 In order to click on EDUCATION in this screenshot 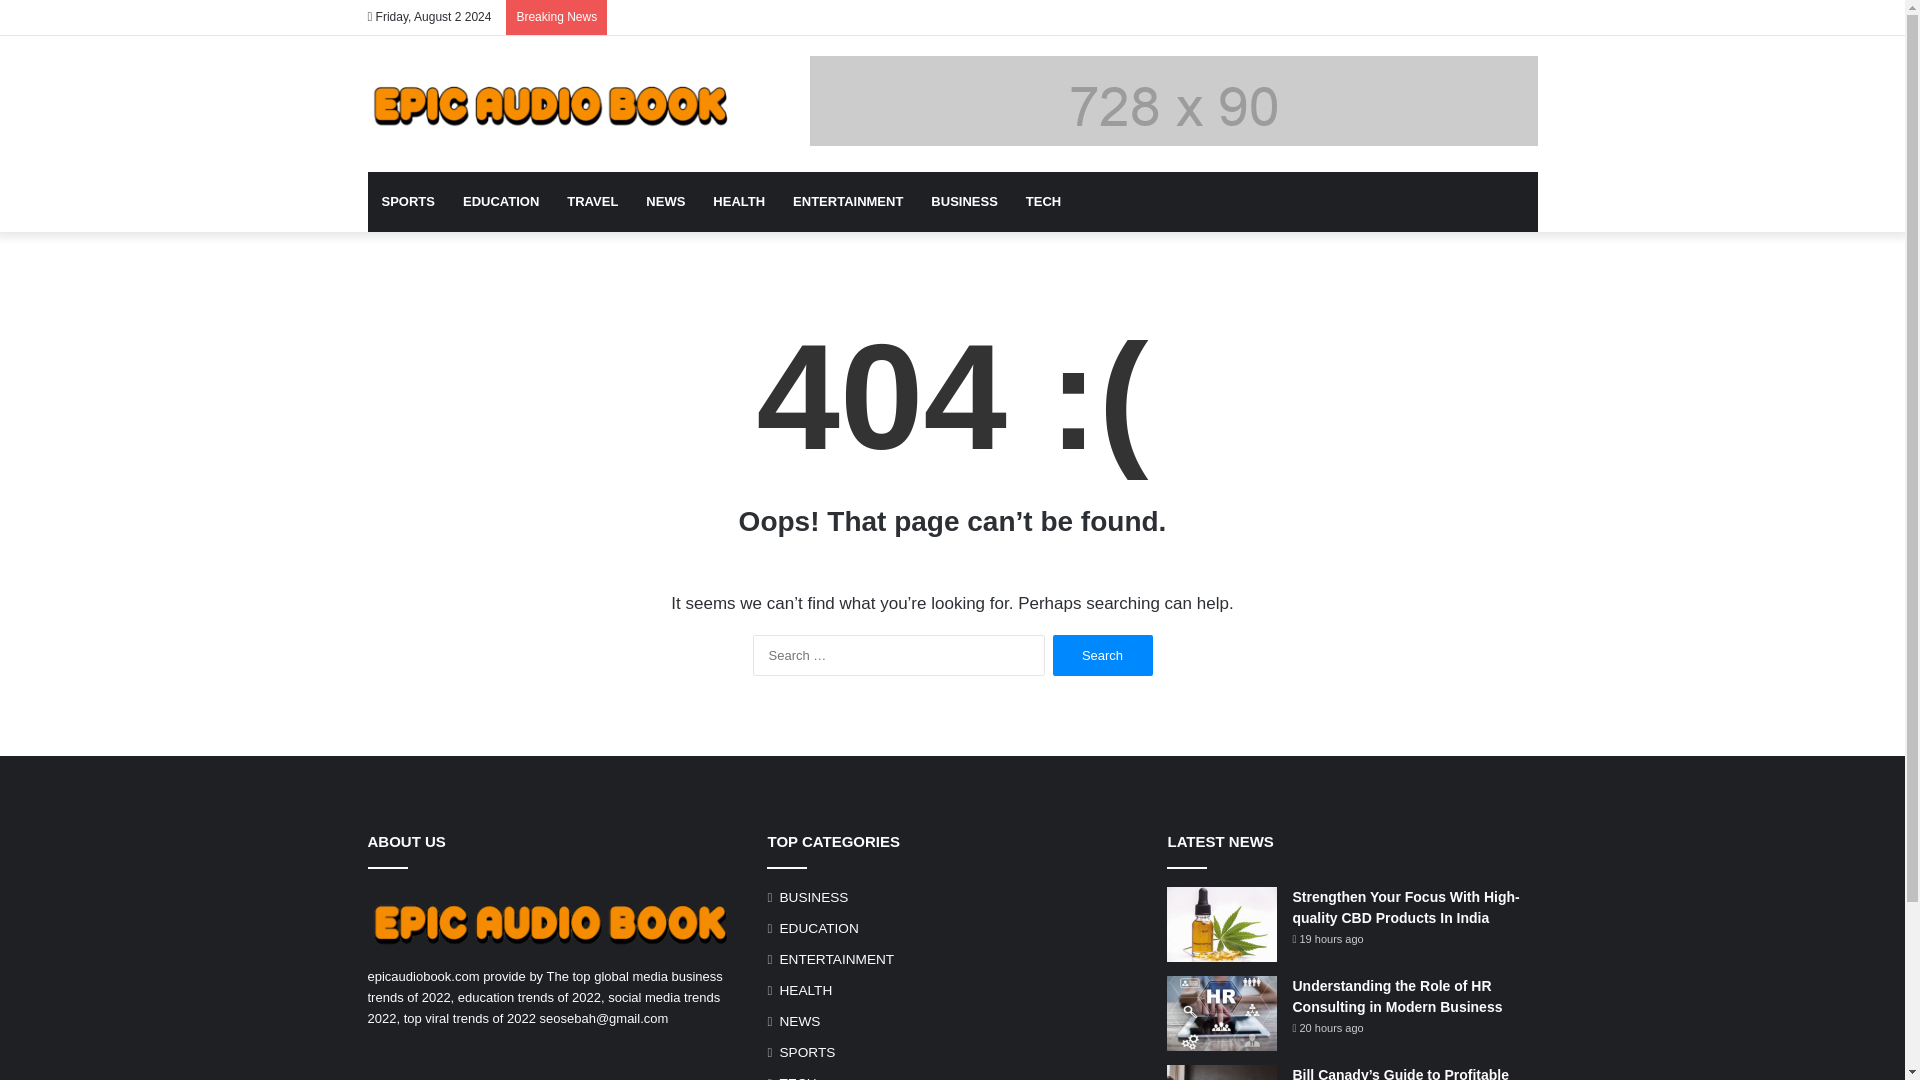, I will do `click(818, 928)`.